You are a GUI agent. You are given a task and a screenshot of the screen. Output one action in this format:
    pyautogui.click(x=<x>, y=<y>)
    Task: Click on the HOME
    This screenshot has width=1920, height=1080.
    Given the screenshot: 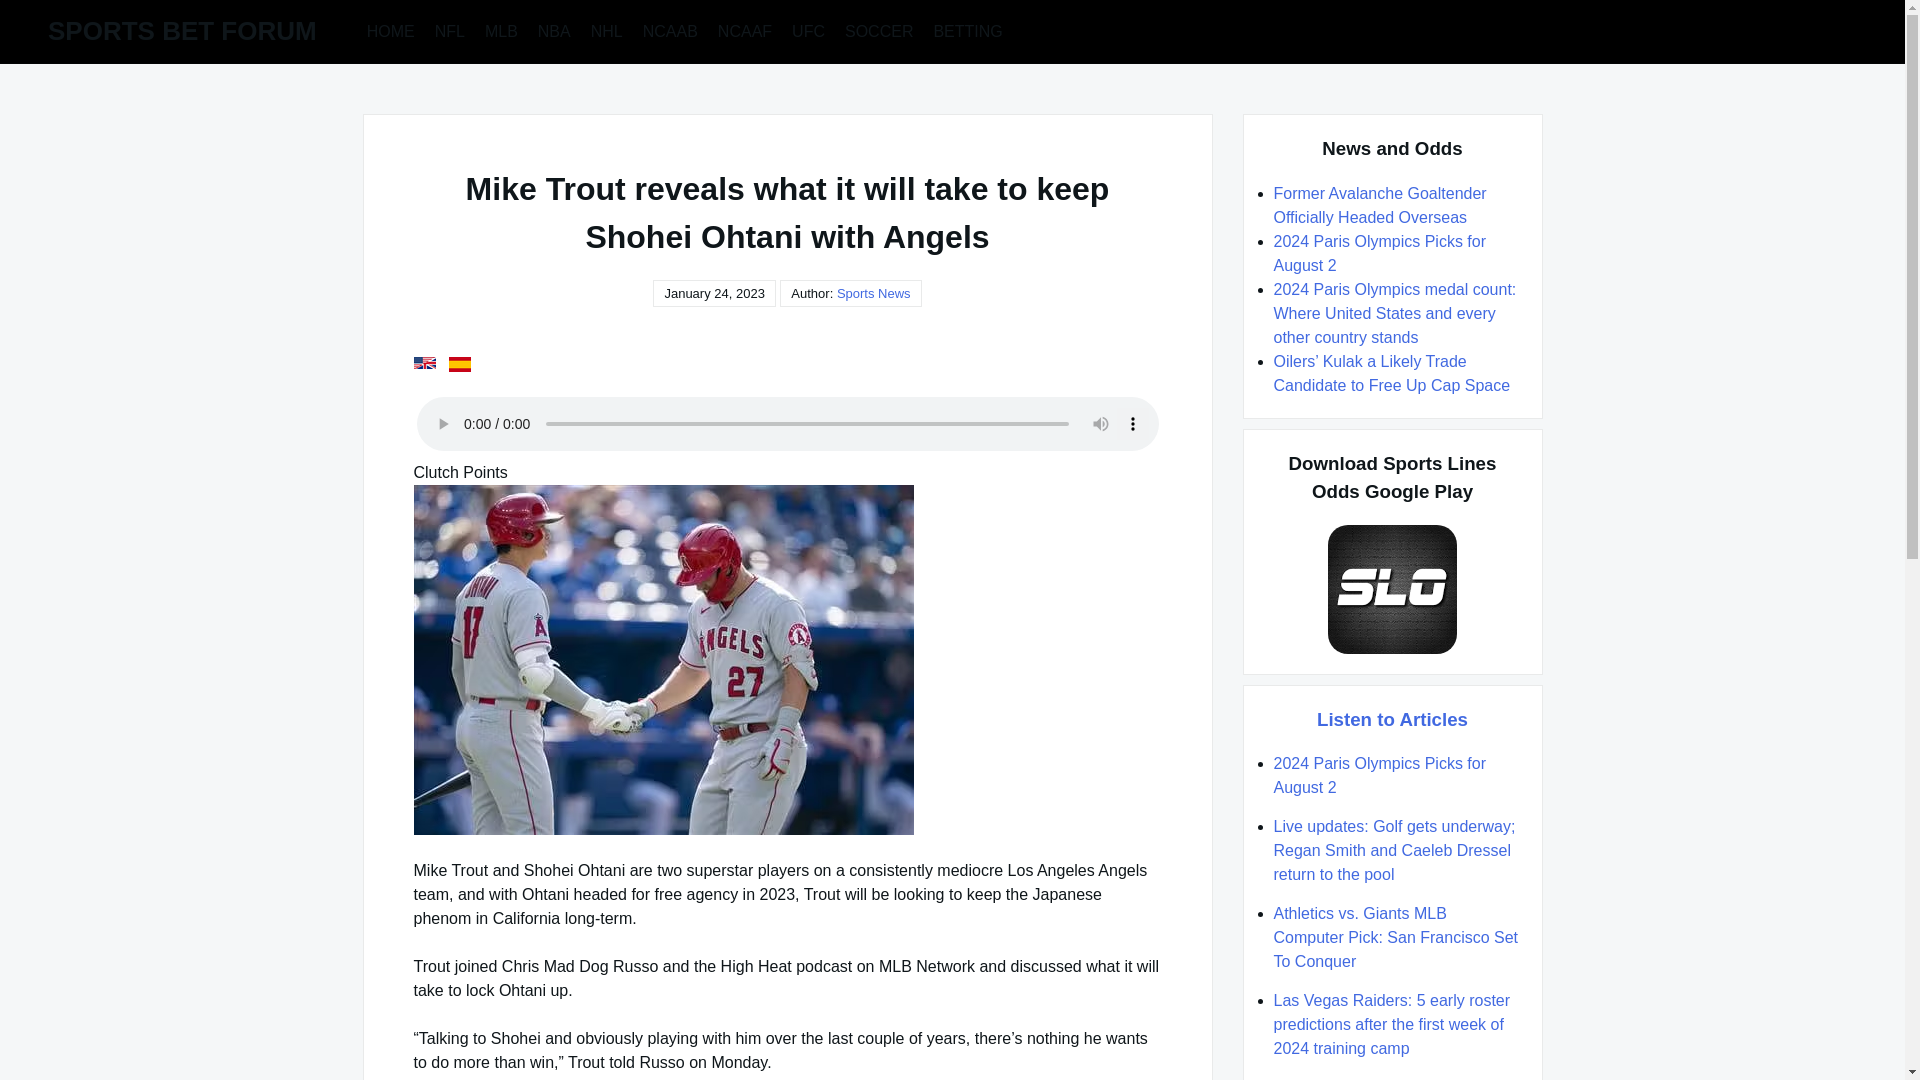 What is the action you would take?
    pyautogui.click(x=390, y=30)
    